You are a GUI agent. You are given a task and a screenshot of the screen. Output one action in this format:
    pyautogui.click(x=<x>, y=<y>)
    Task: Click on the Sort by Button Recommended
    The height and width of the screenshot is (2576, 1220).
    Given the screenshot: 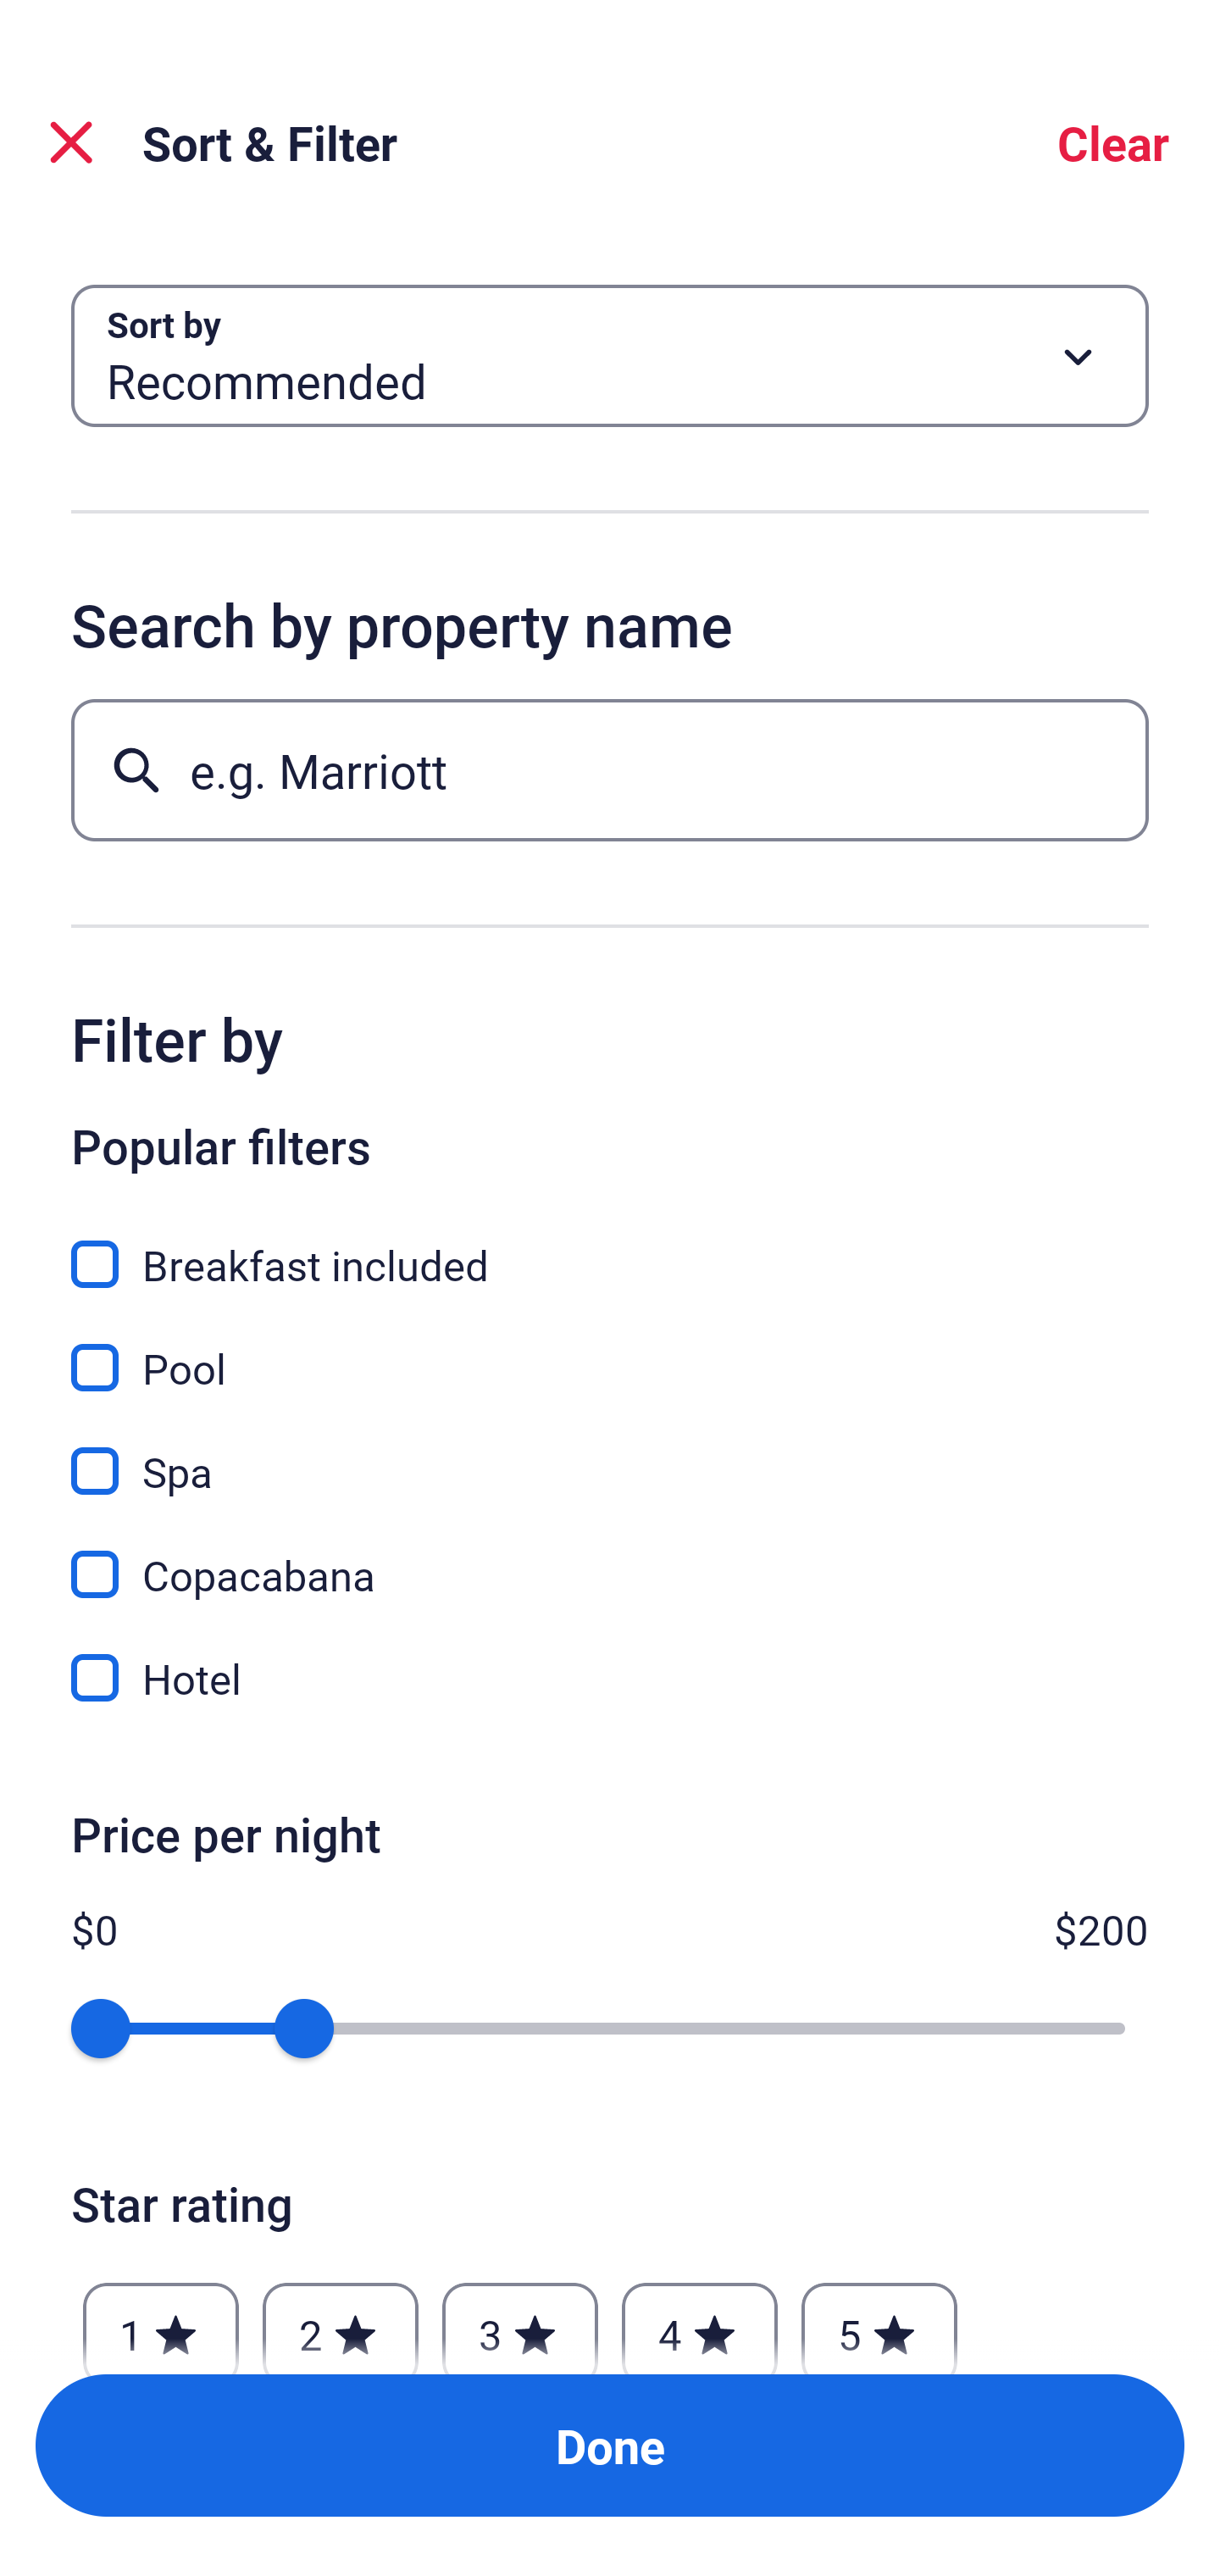 What is the action you would take?
    pyautogui.click(x=610, y=356)
    